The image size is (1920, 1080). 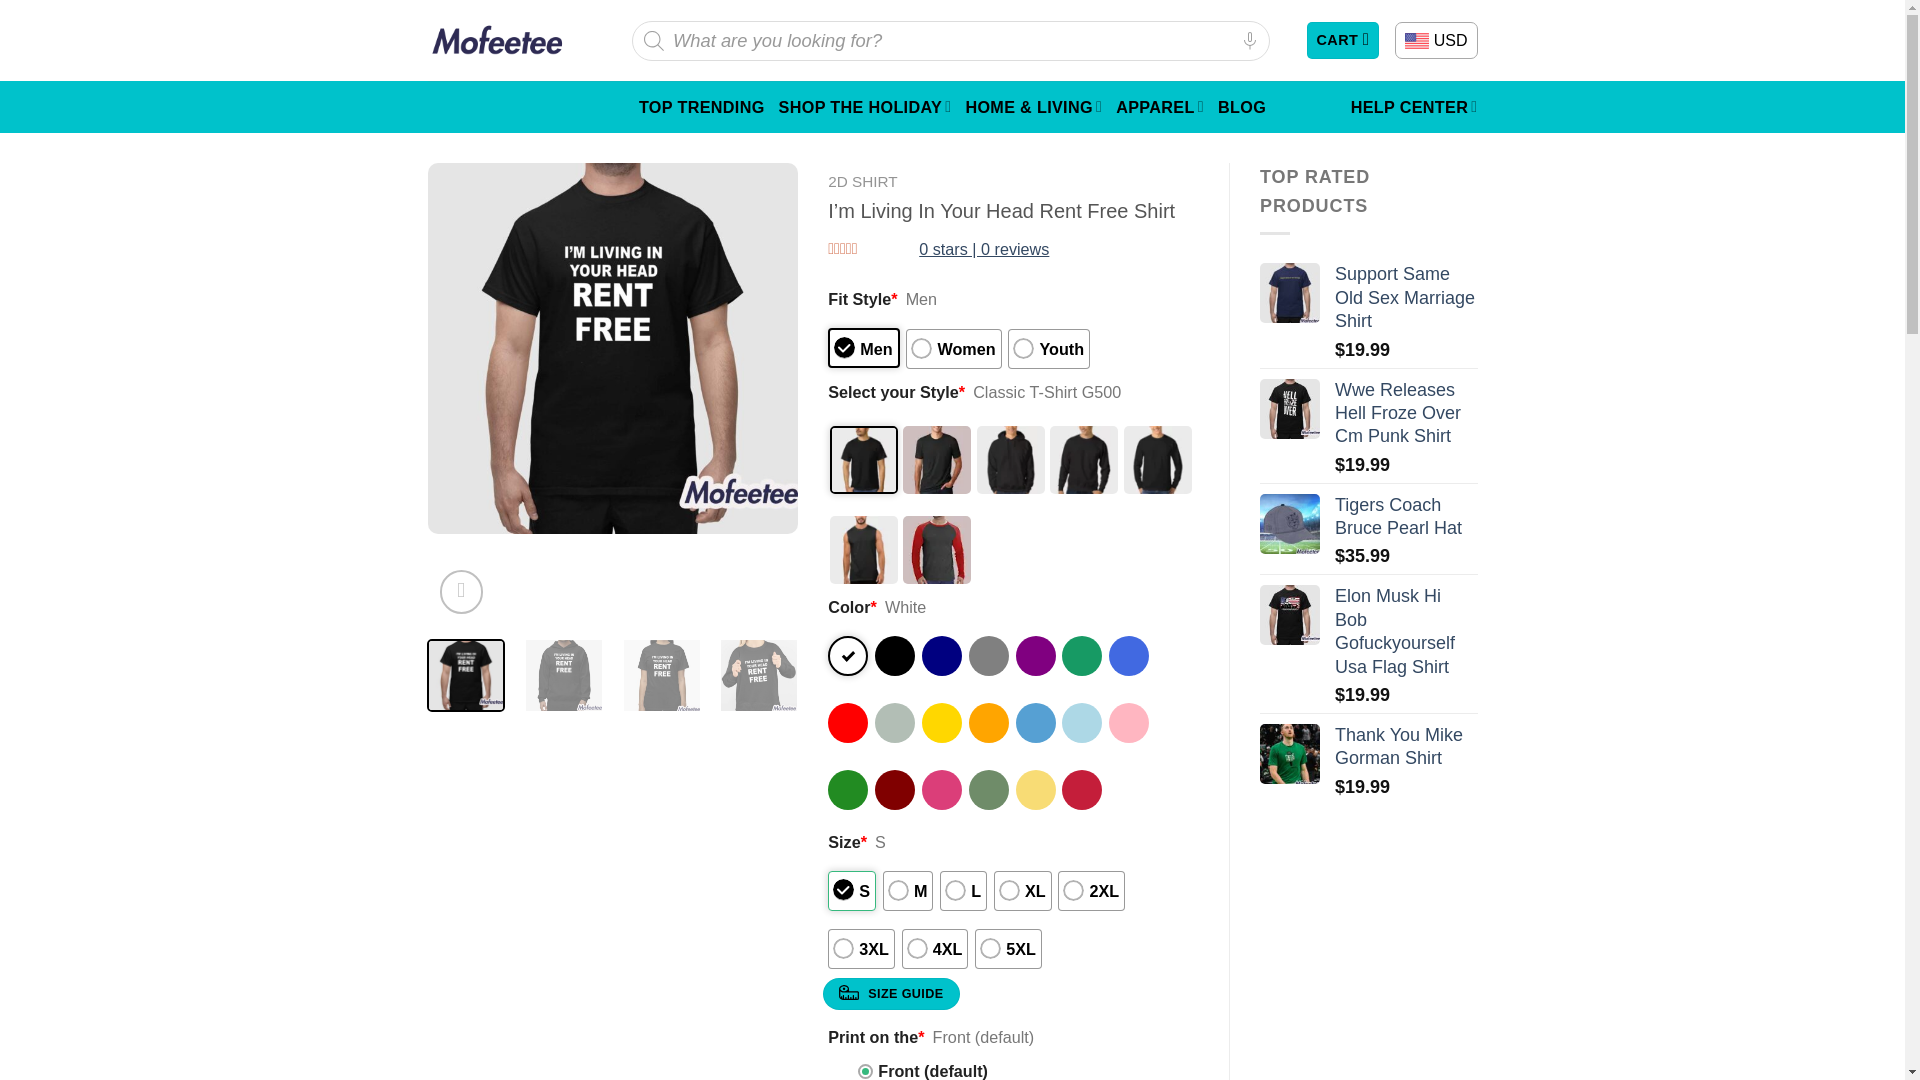 I want to click on CART, so click(x=1342, y=40).